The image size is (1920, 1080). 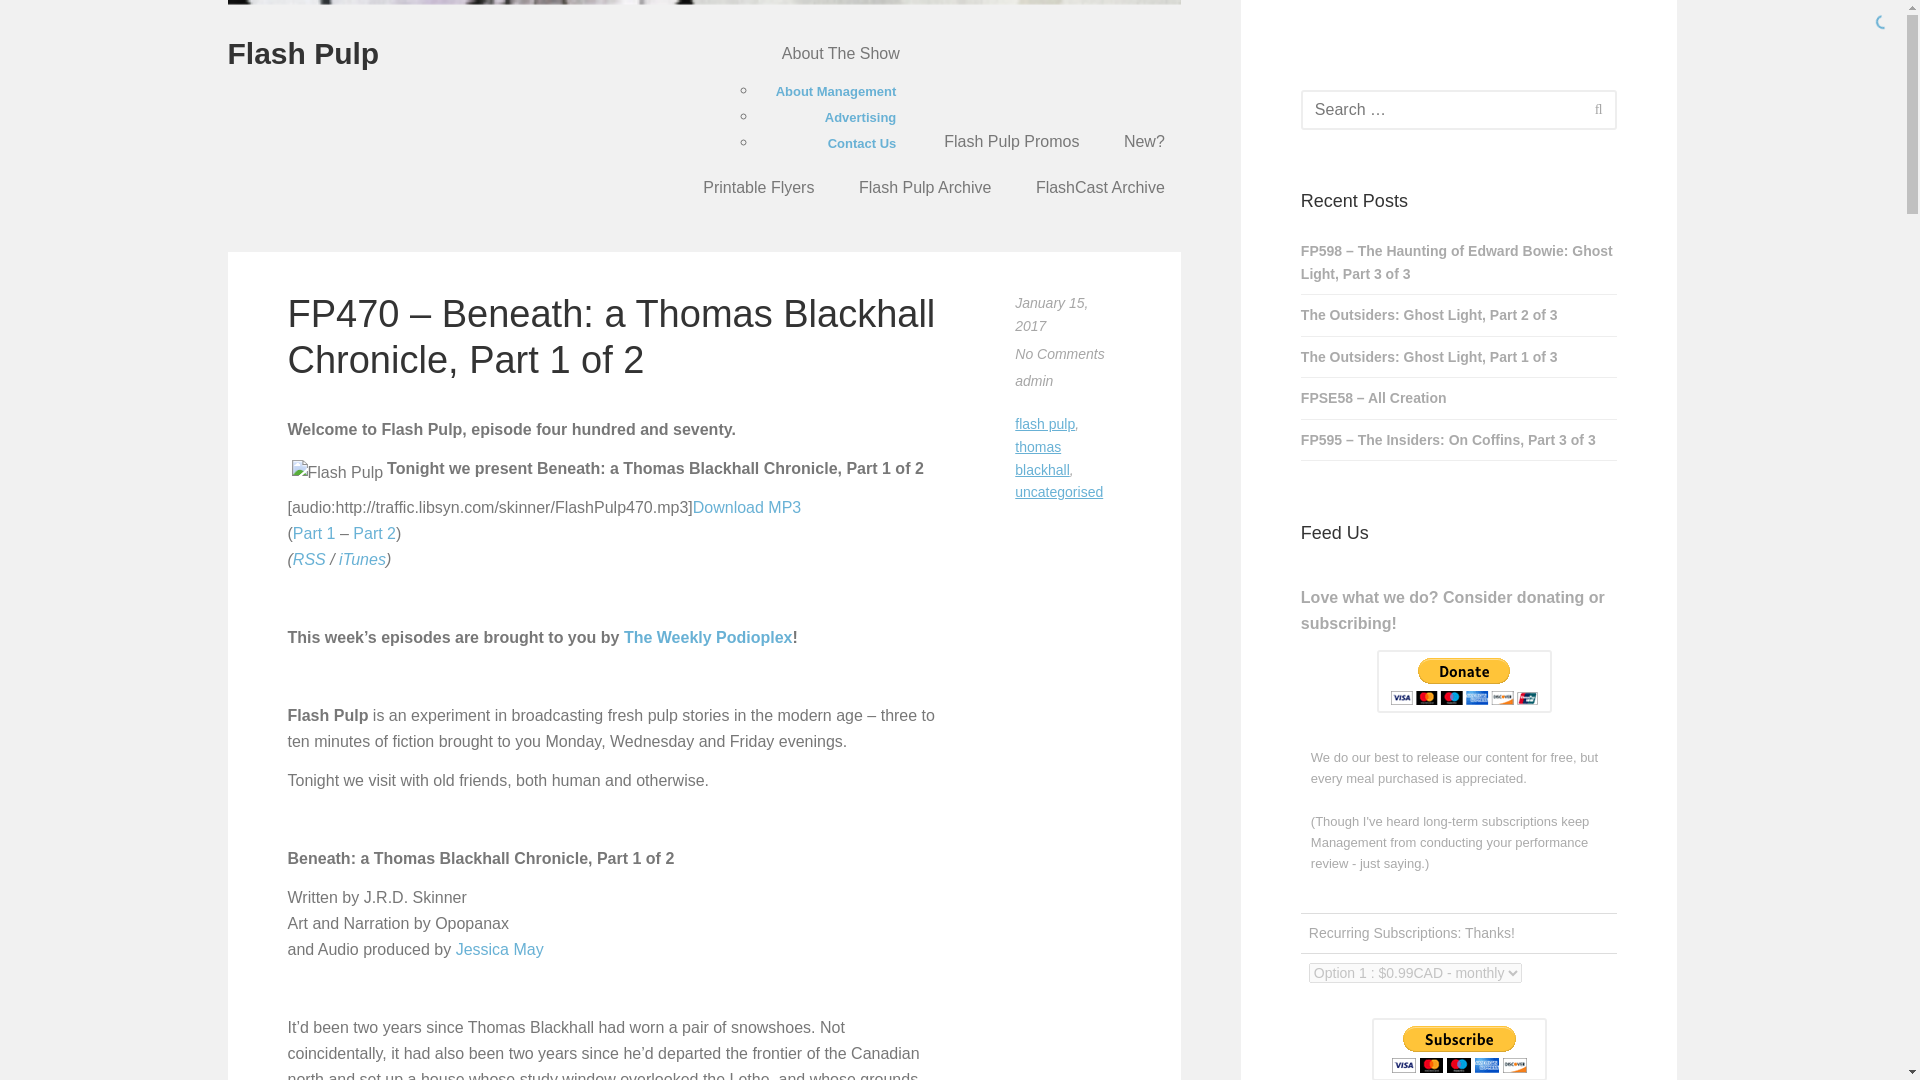 I want to click on Jessica May, so click(x=500, y=948).